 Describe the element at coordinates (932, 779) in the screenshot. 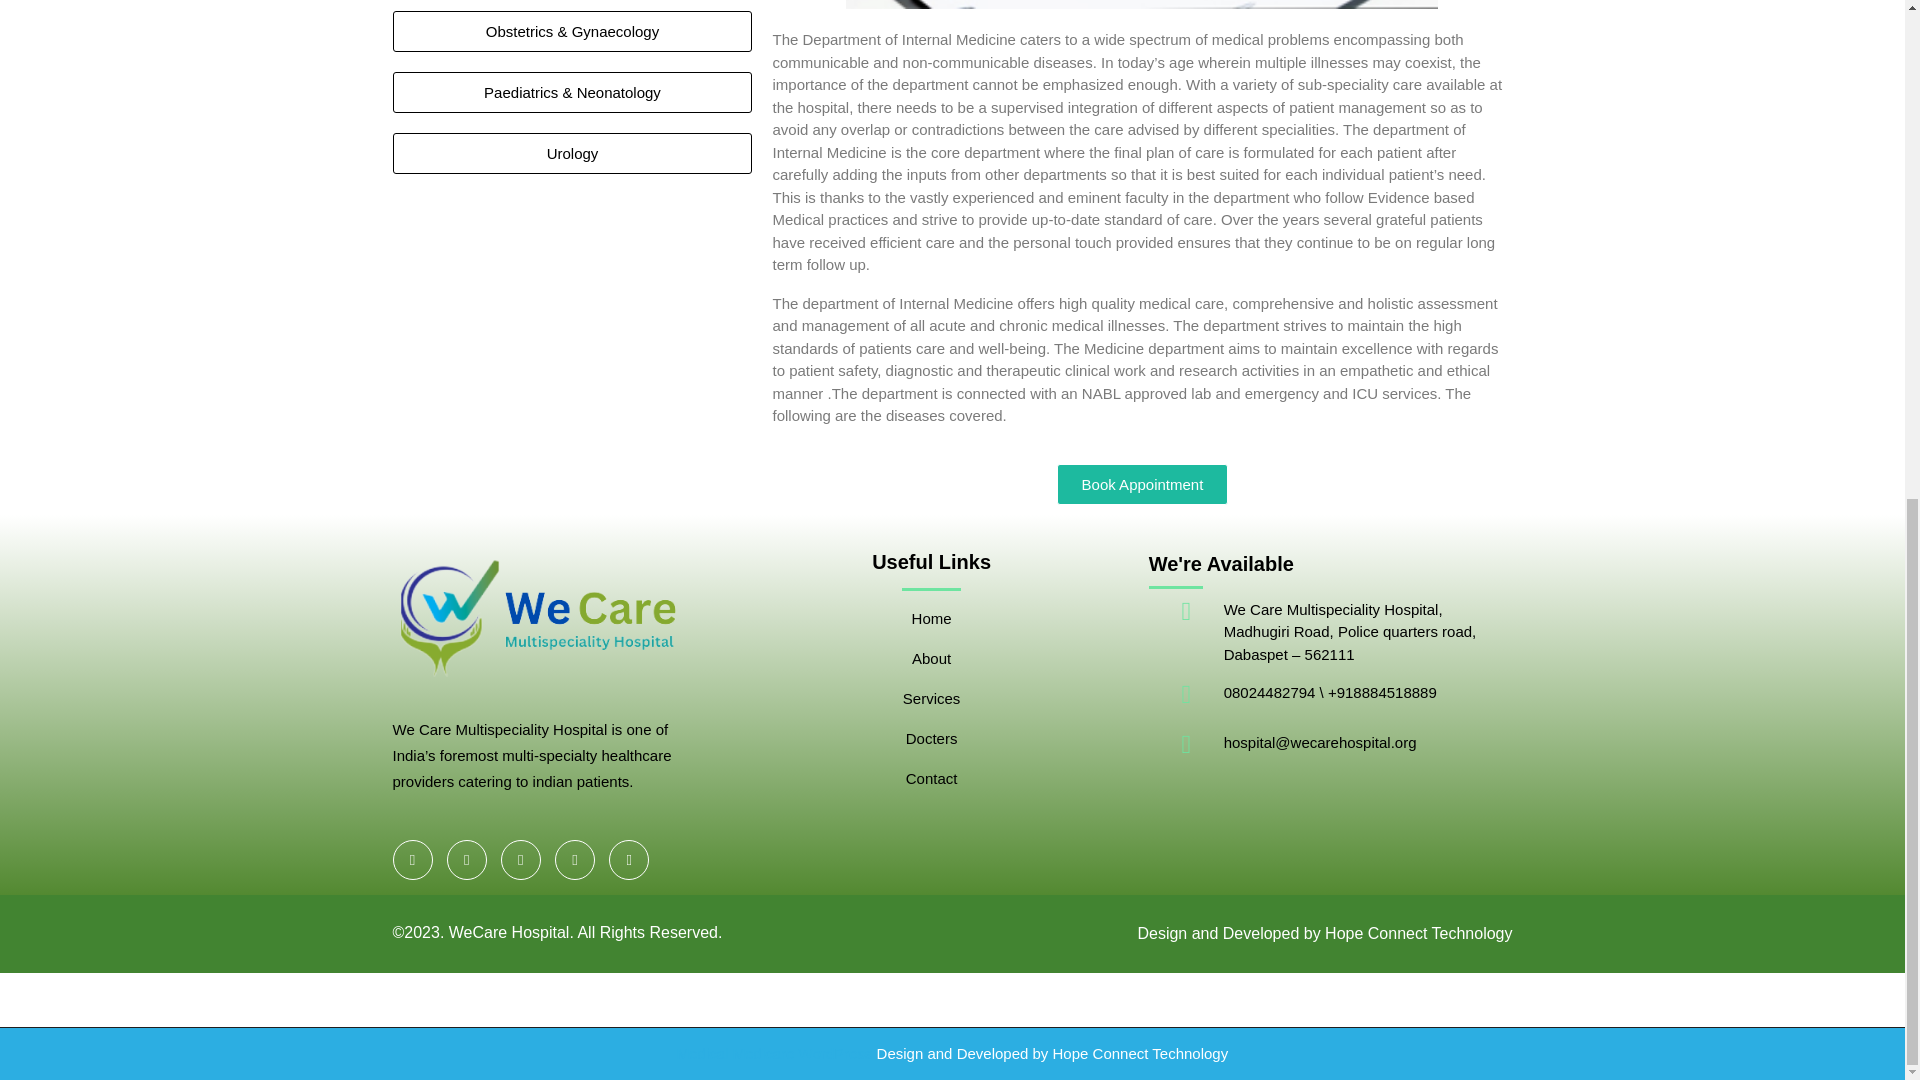

I see `Contact` at that location.